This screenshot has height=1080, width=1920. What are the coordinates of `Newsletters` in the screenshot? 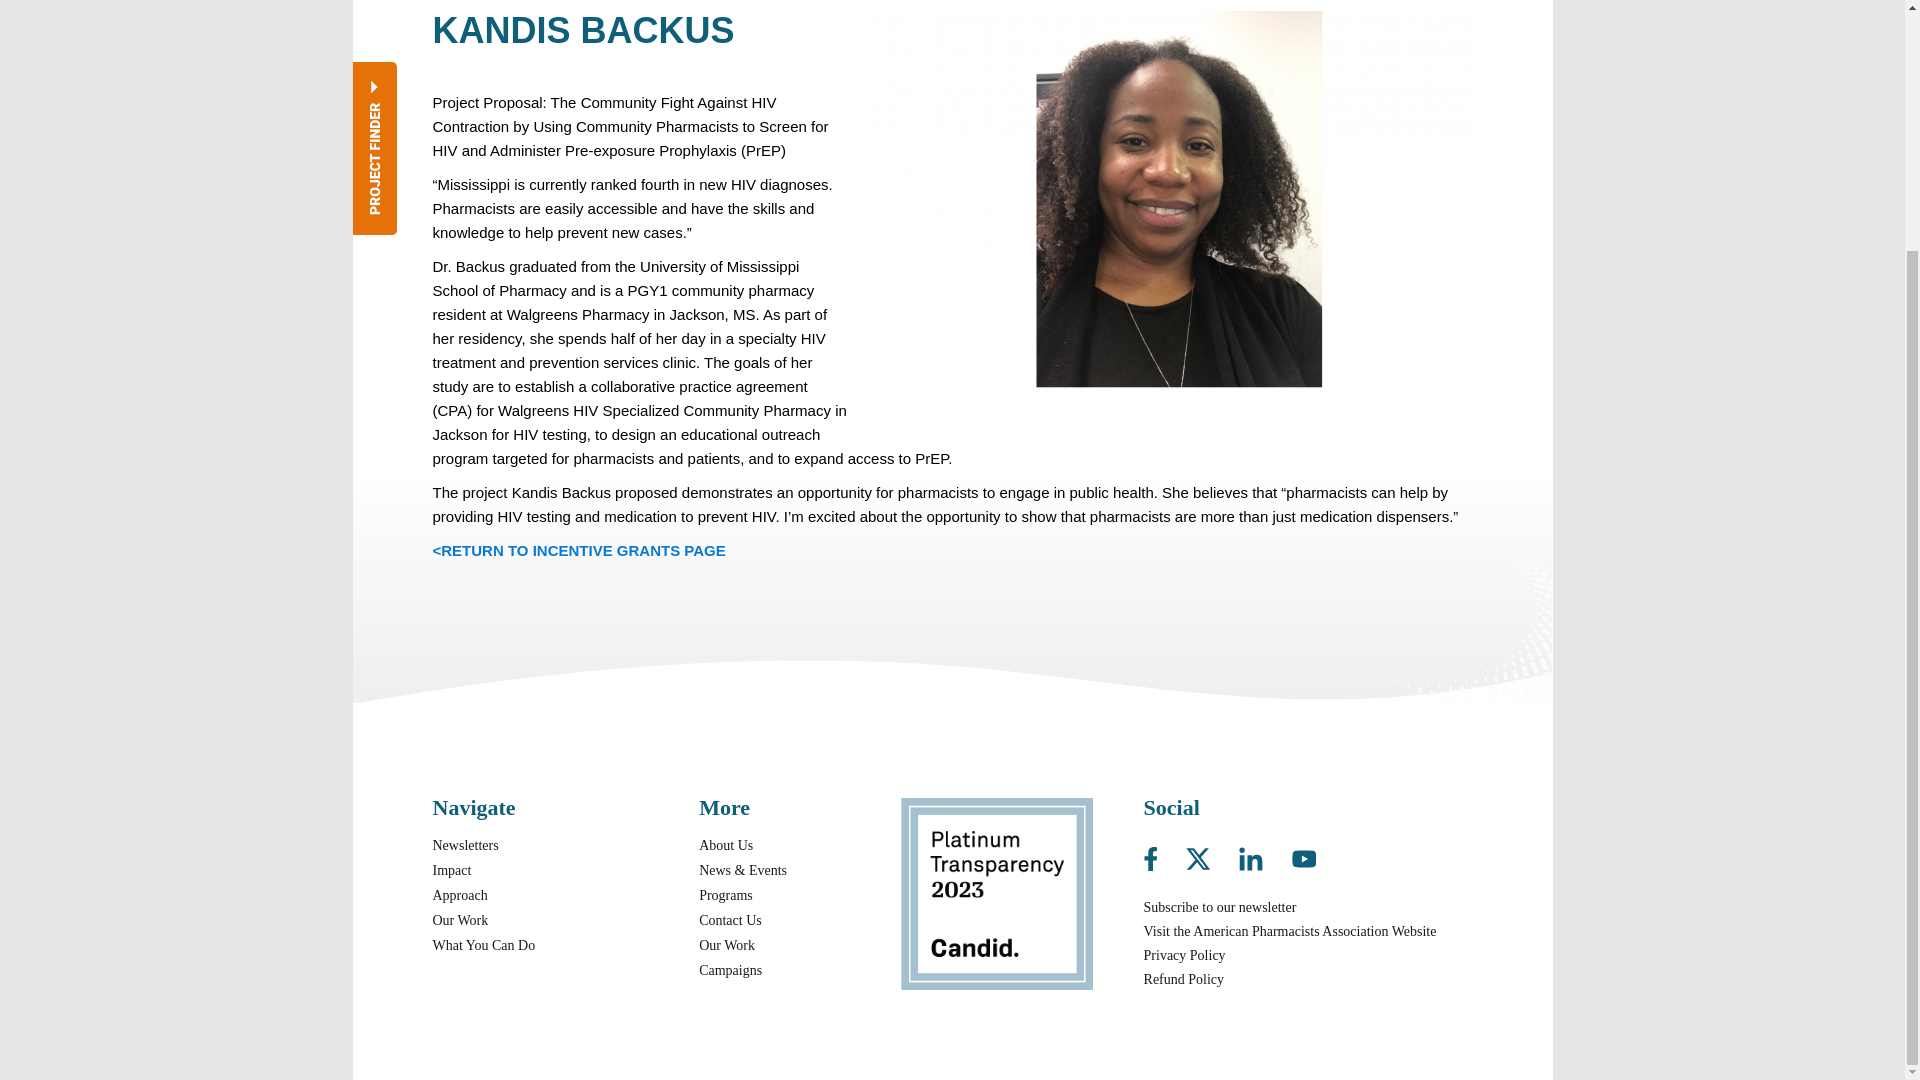 It's located at (464, 846).